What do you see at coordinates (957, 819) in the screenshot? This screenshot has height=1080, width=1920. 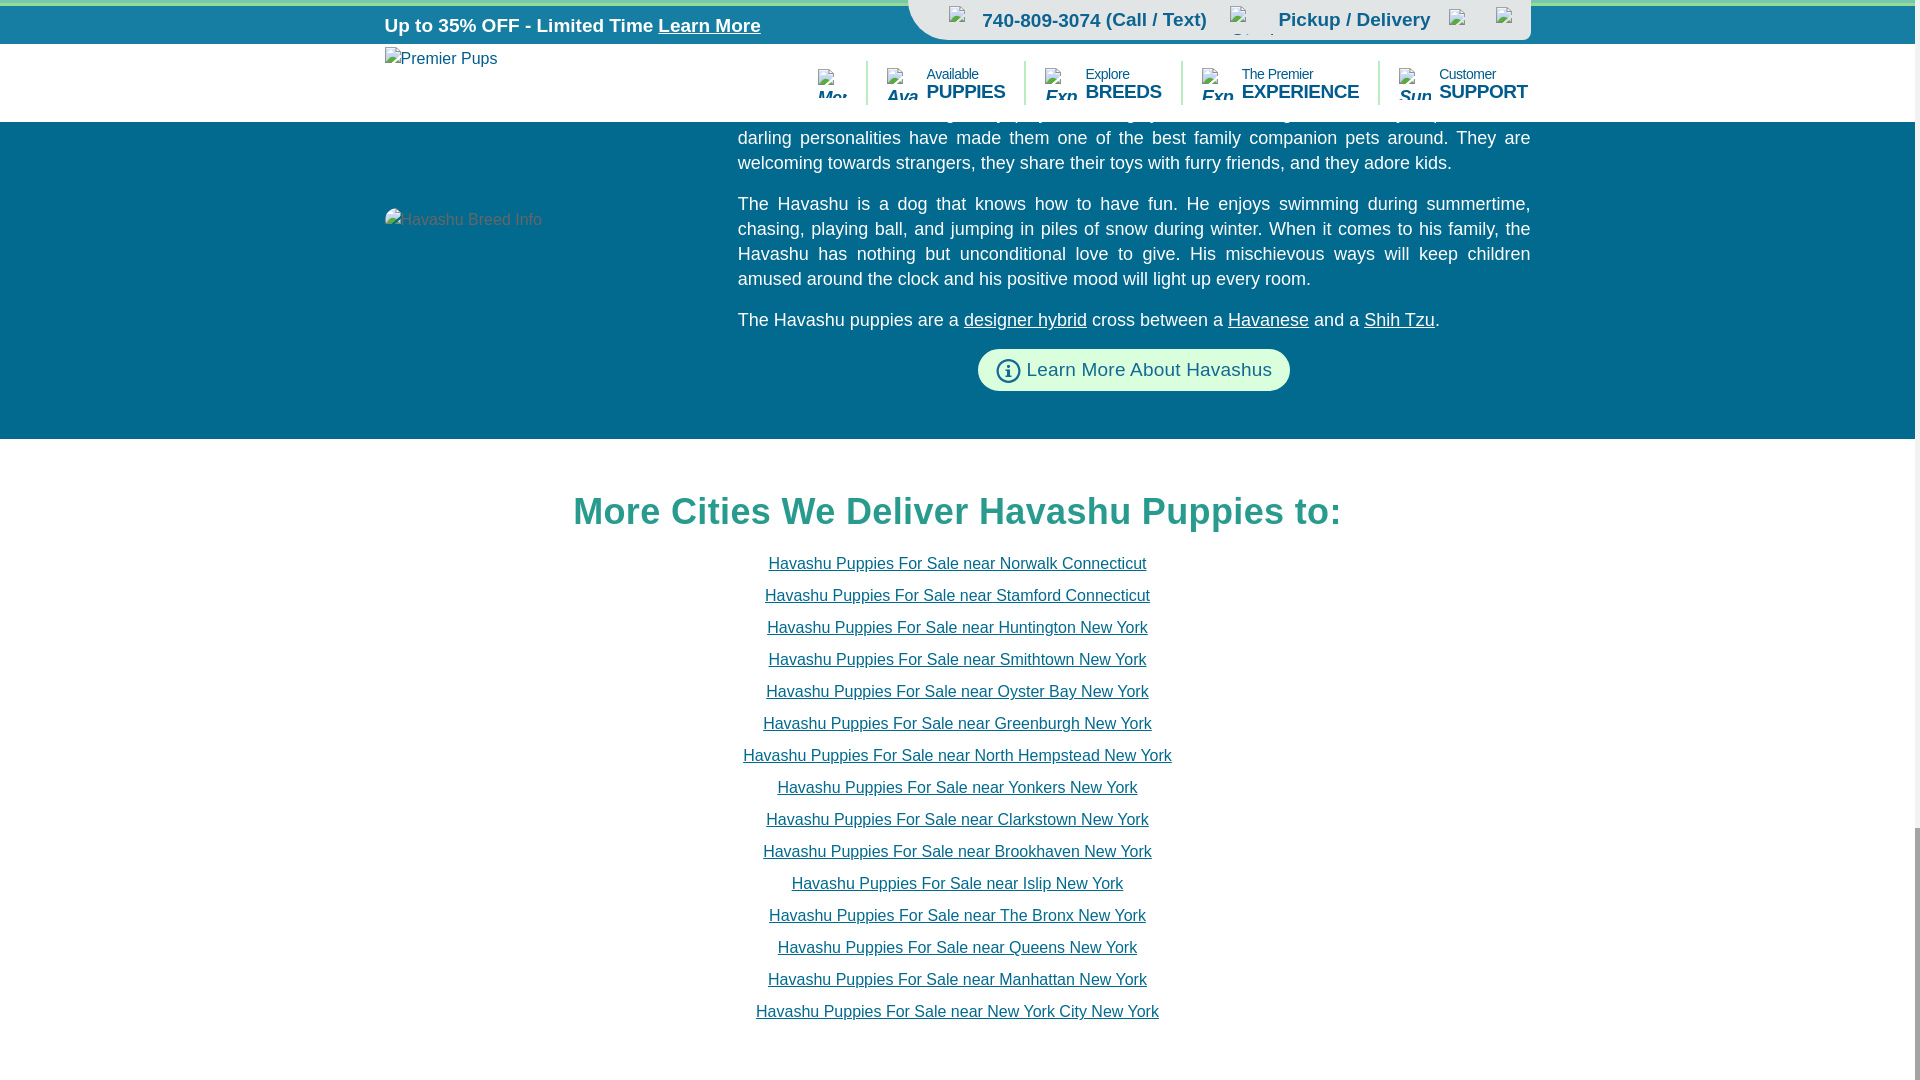 I see `Havashu Puppies For Sale near Clarkstown New York` at bounding box center [957, 819].